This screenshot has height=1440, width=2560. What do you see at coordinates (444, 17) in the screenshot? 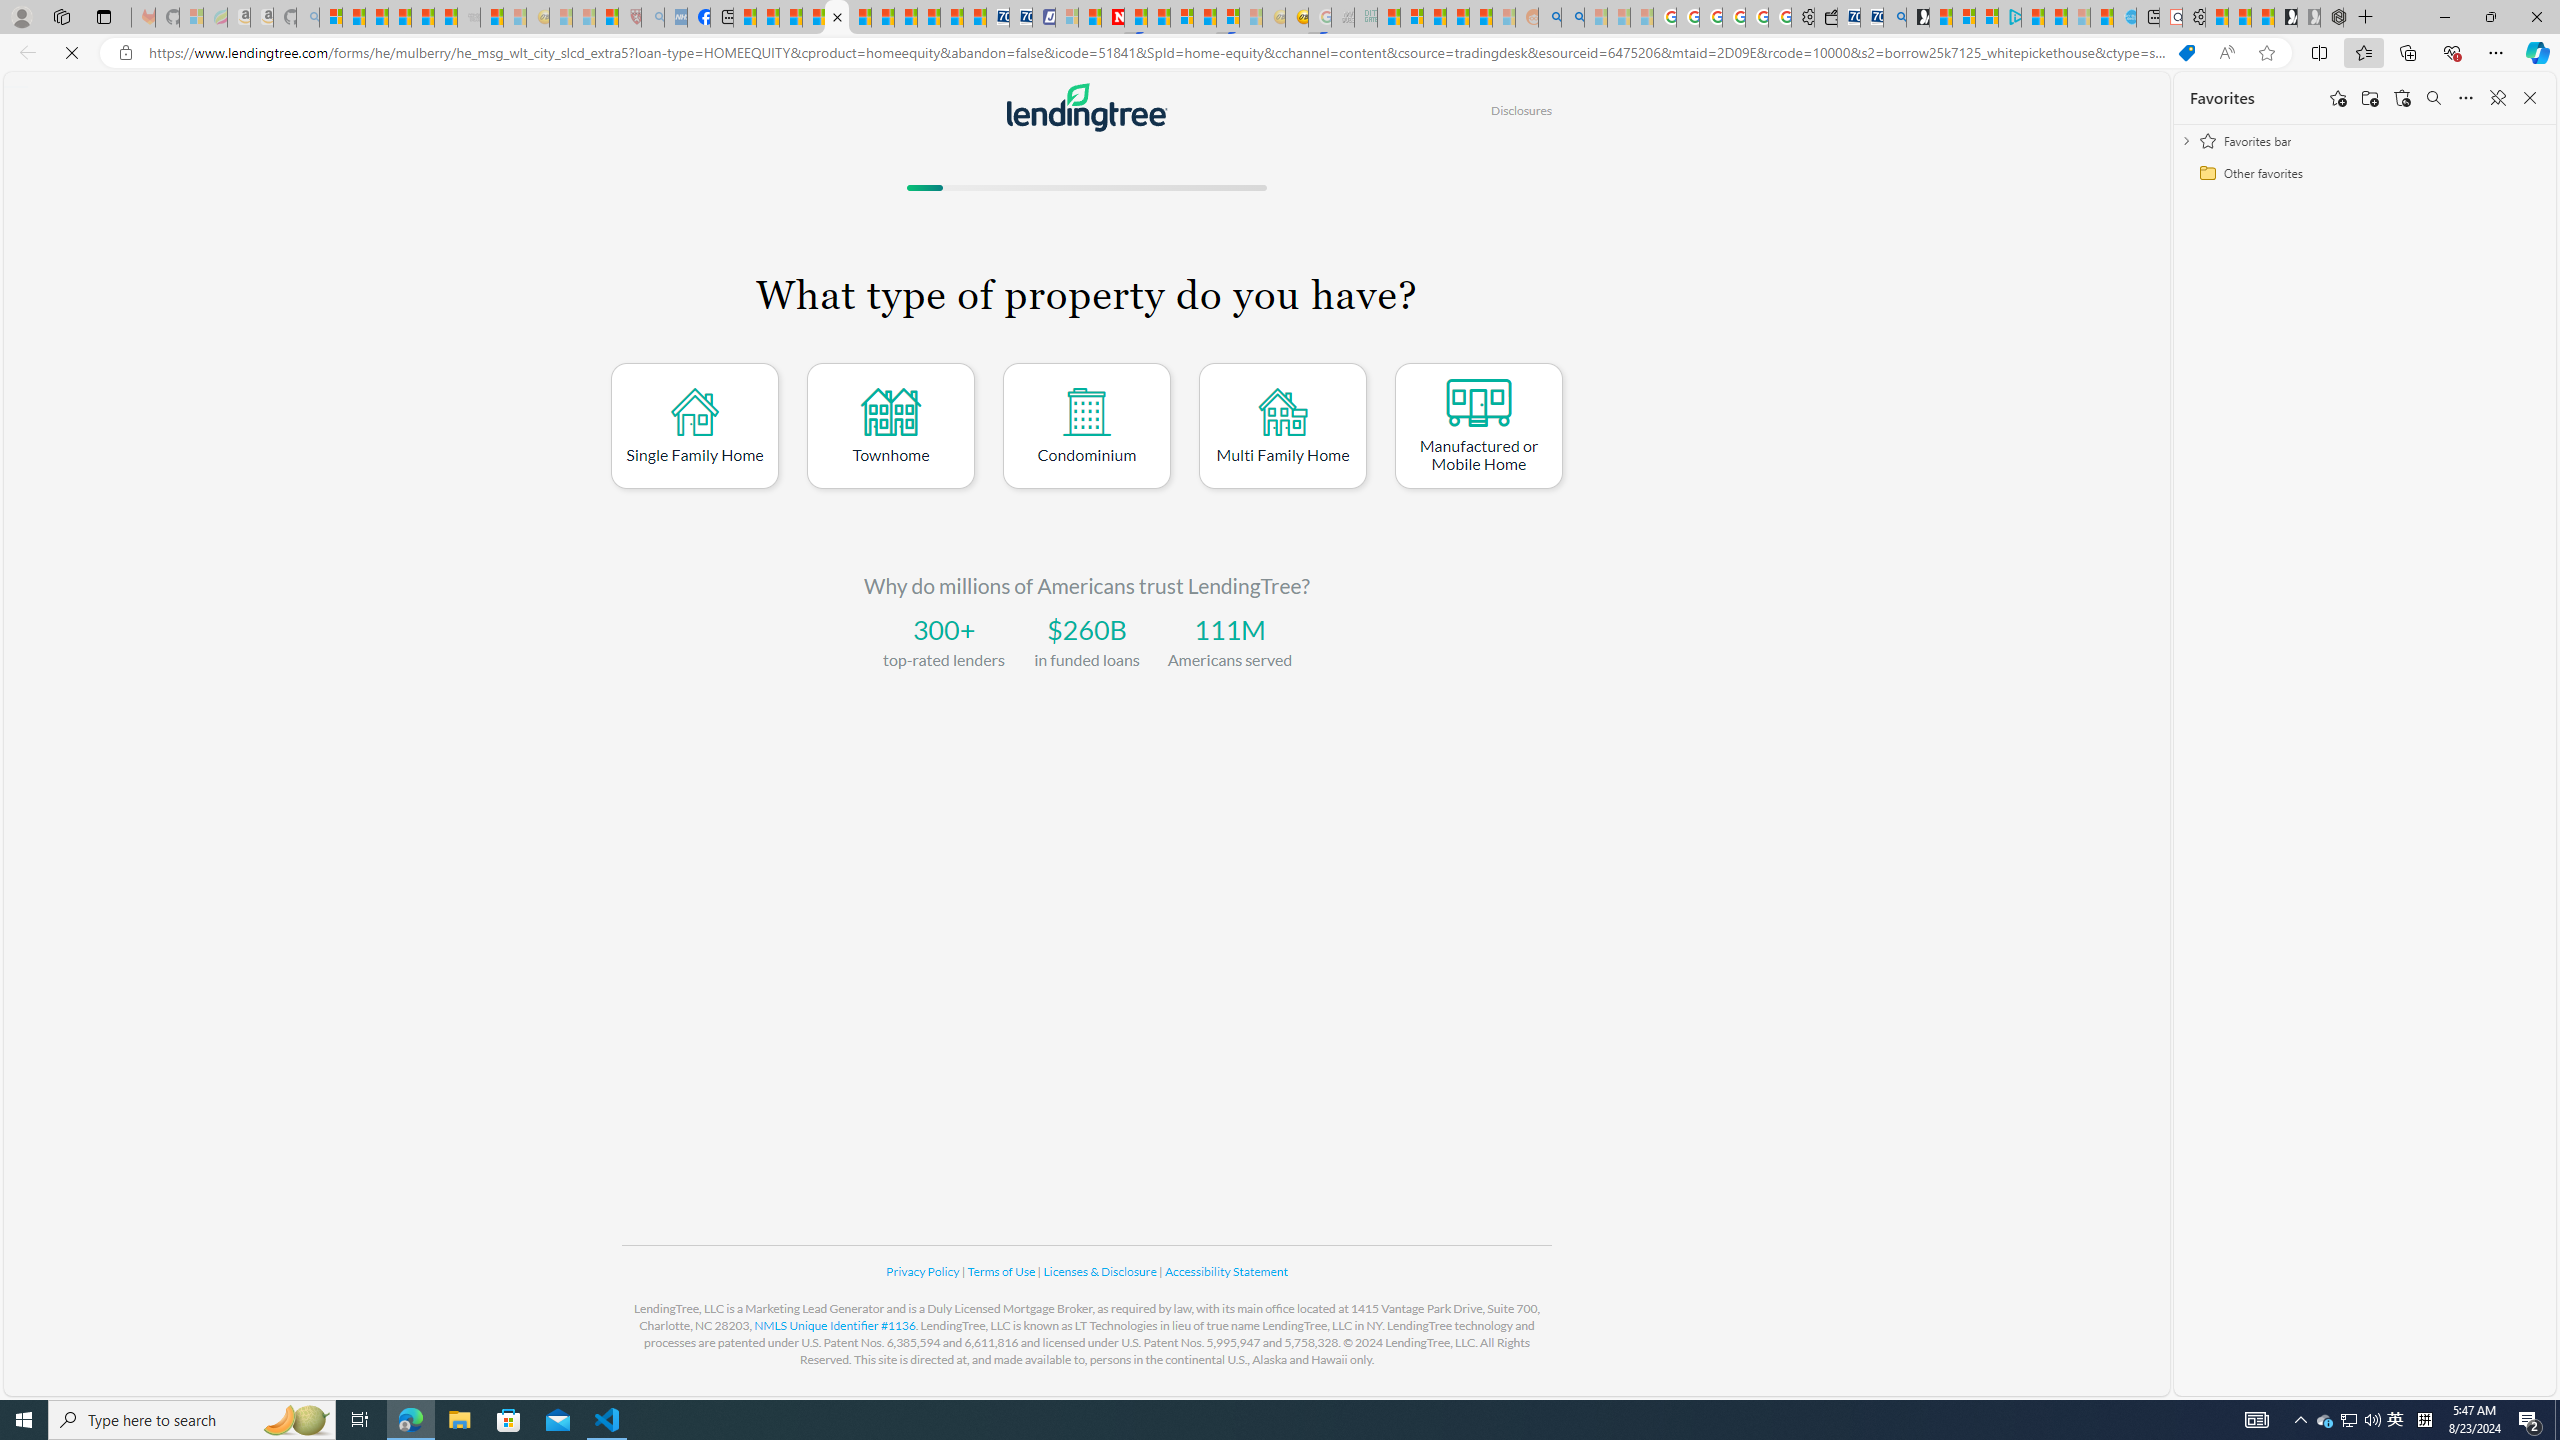
I see `Stocks - MSN` at bounding box center [444, 17].